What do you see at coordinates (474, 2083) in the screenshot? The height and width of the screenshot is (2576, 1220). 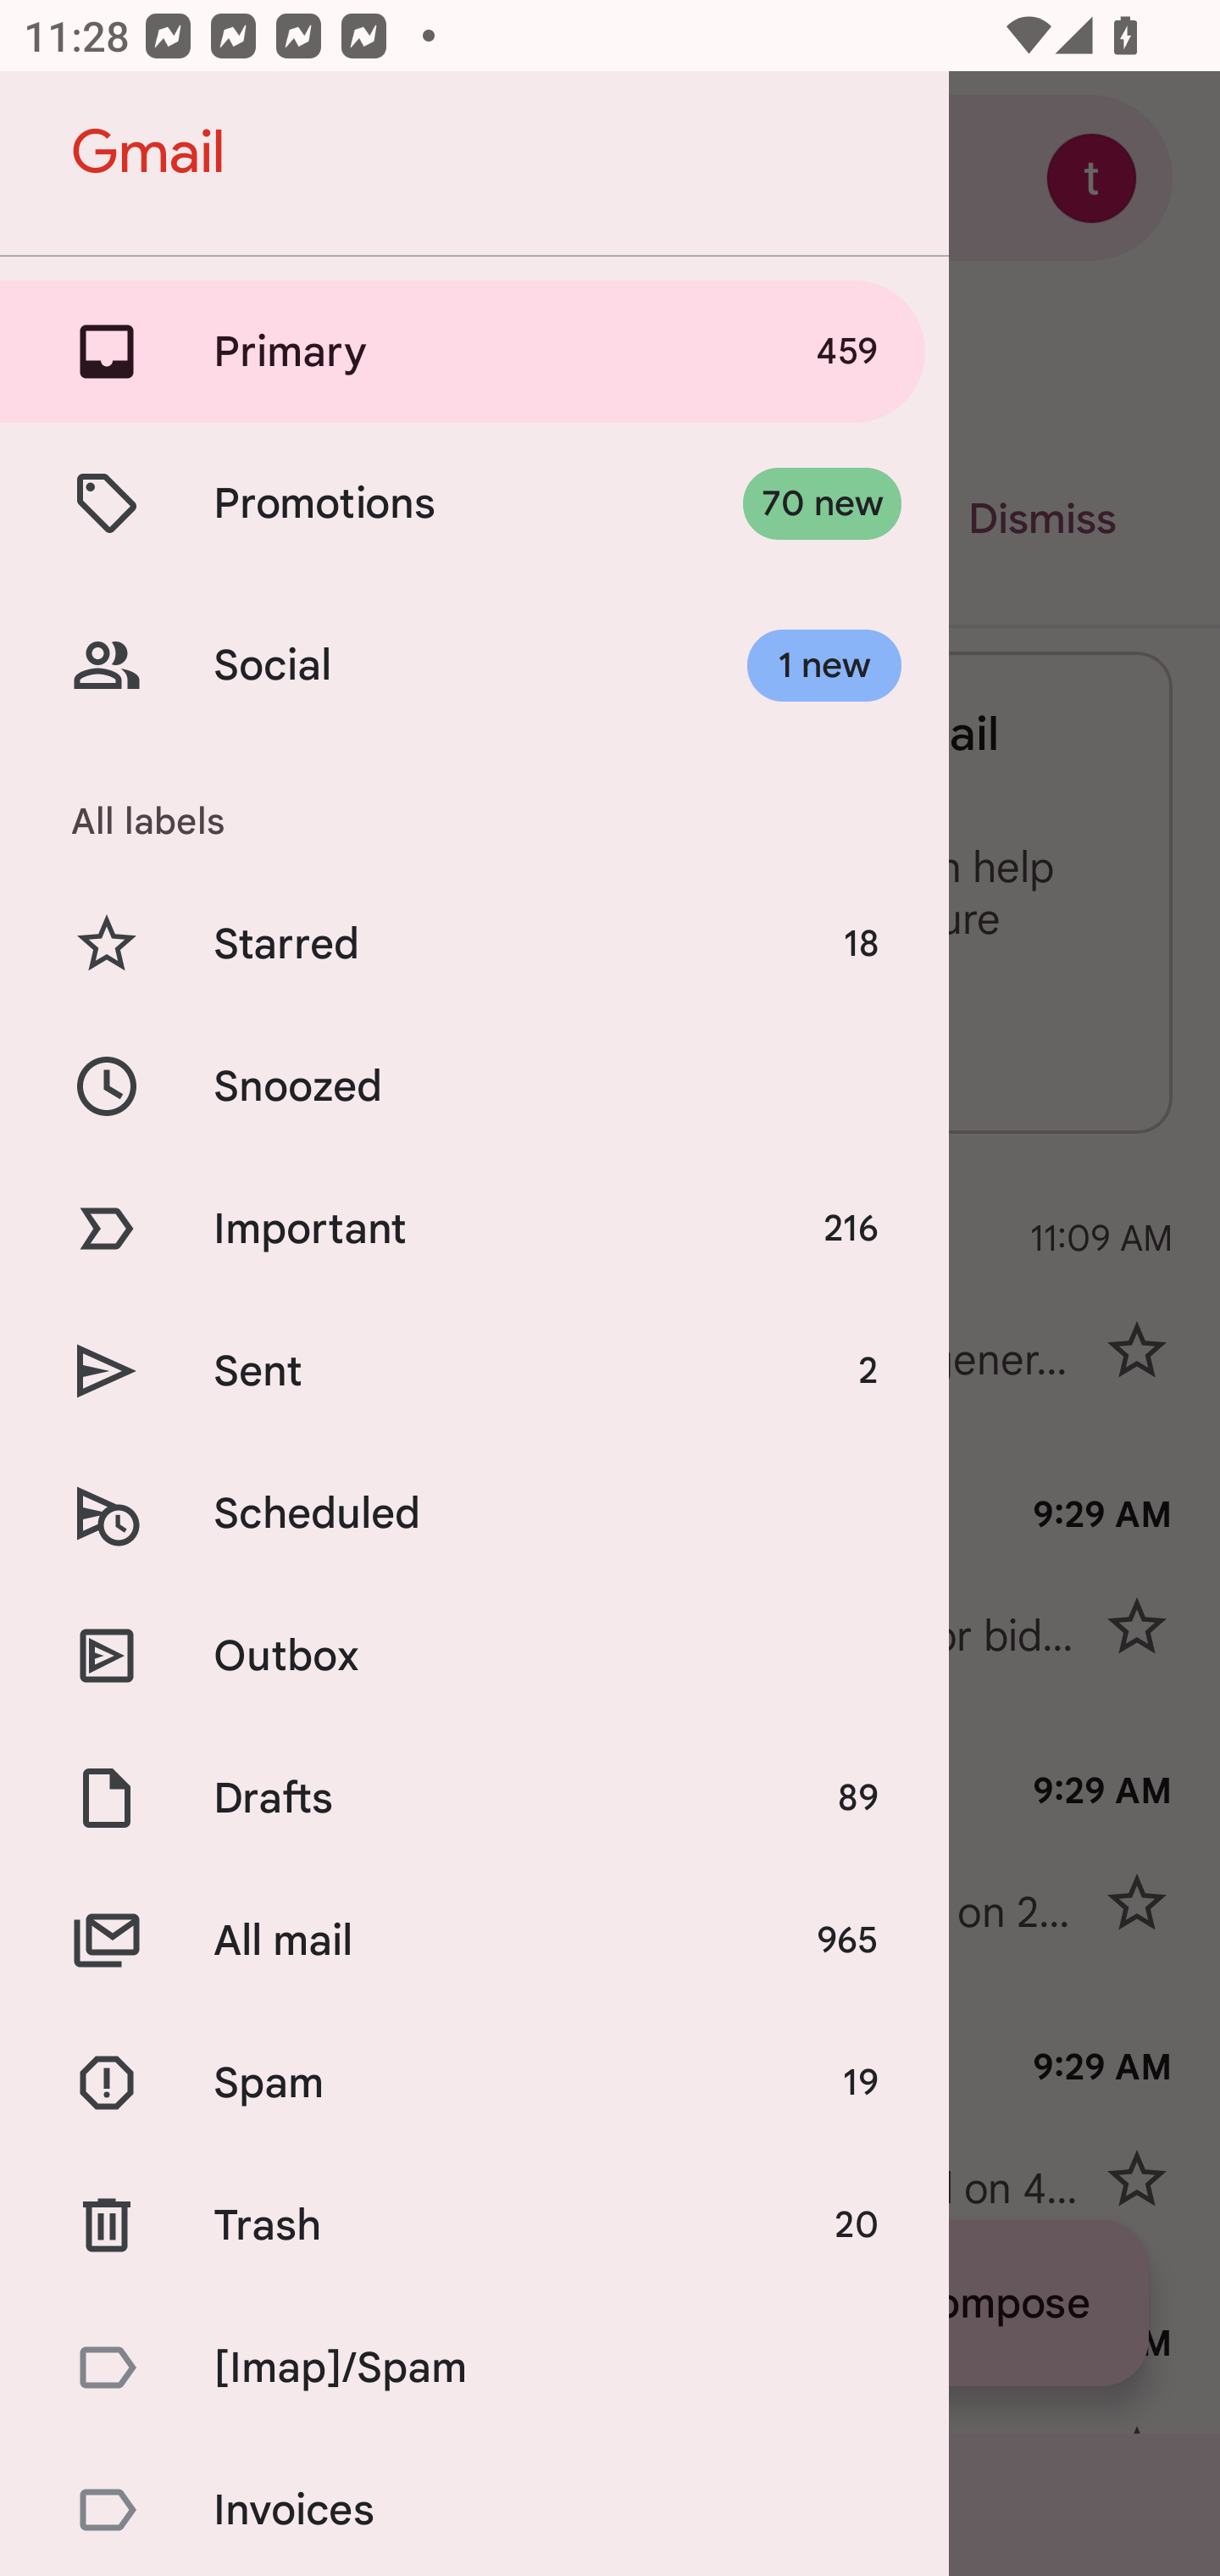 I see `Spam 19` at bounding box center [474, 2083].